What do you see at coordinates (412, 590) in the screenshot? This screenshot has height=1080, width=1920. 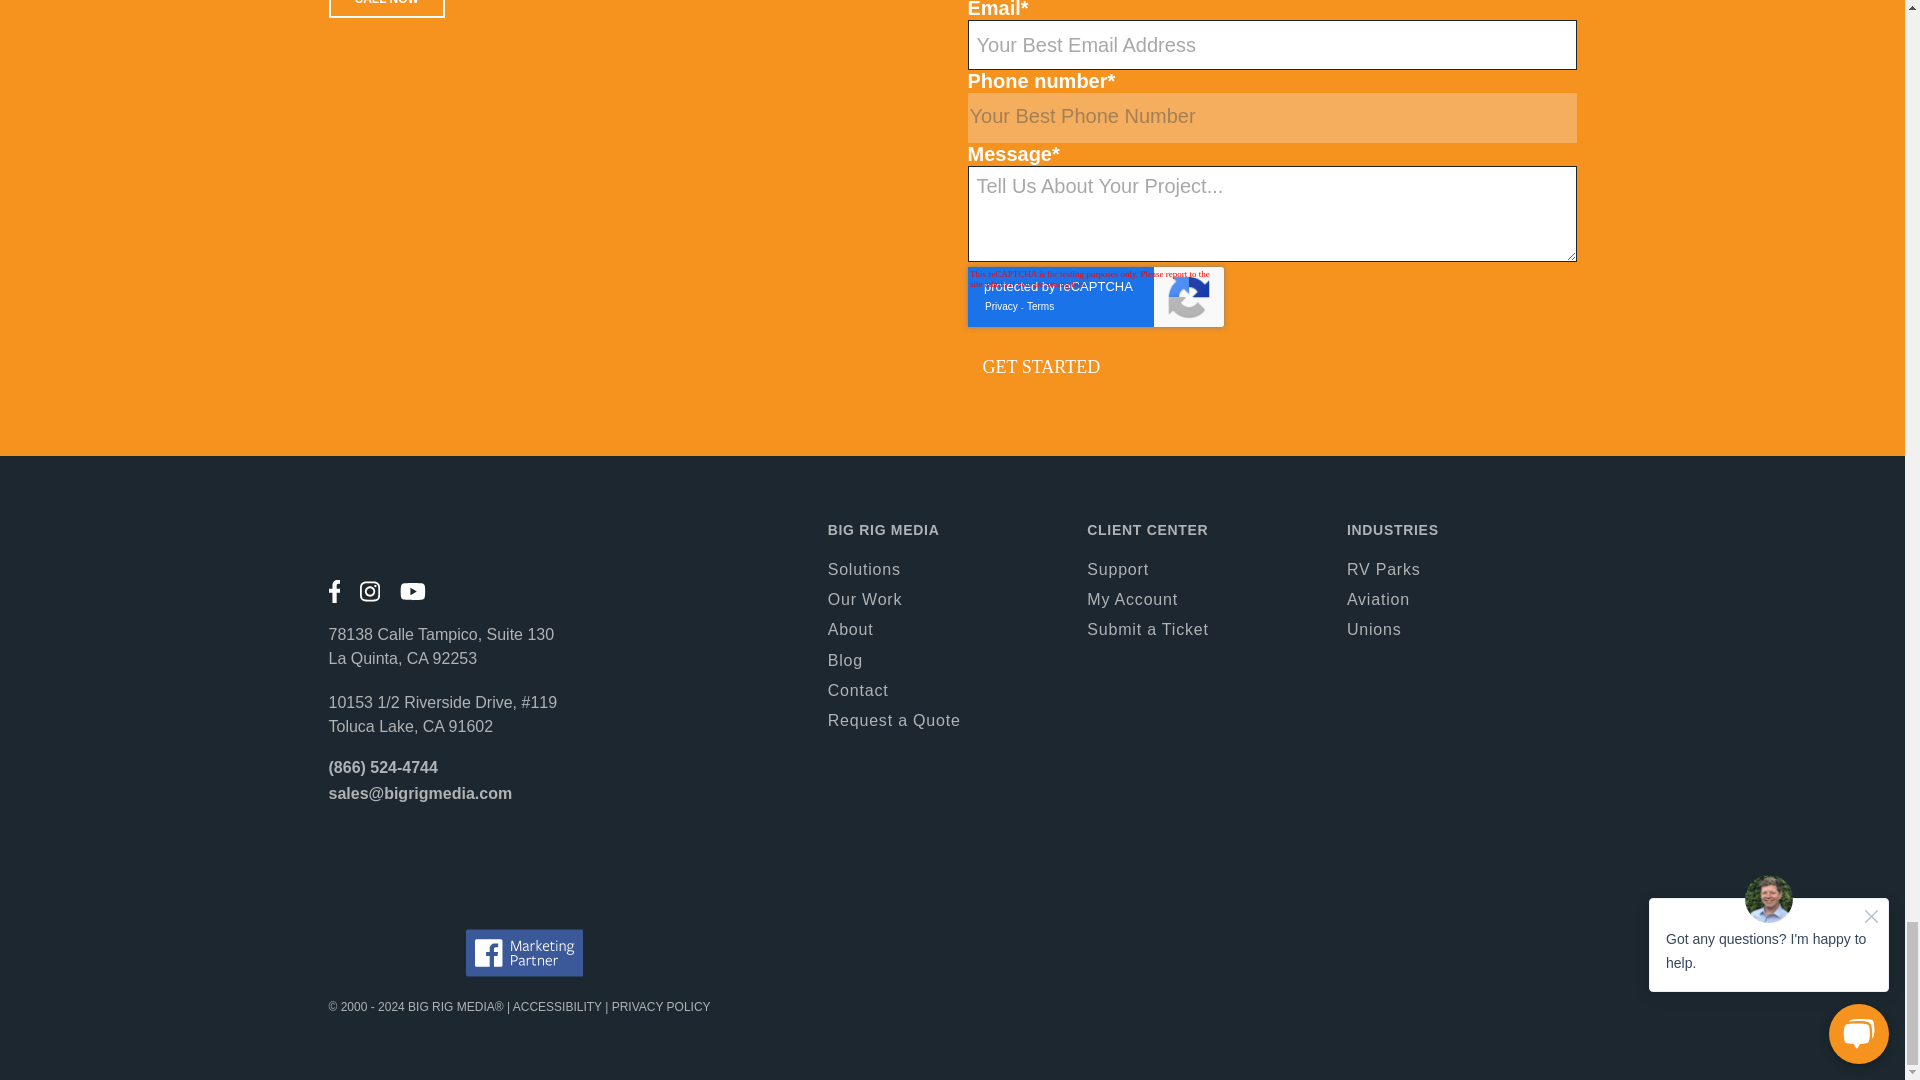 I see `Check Us Out on Youtube` at bounding box center [412, 590].